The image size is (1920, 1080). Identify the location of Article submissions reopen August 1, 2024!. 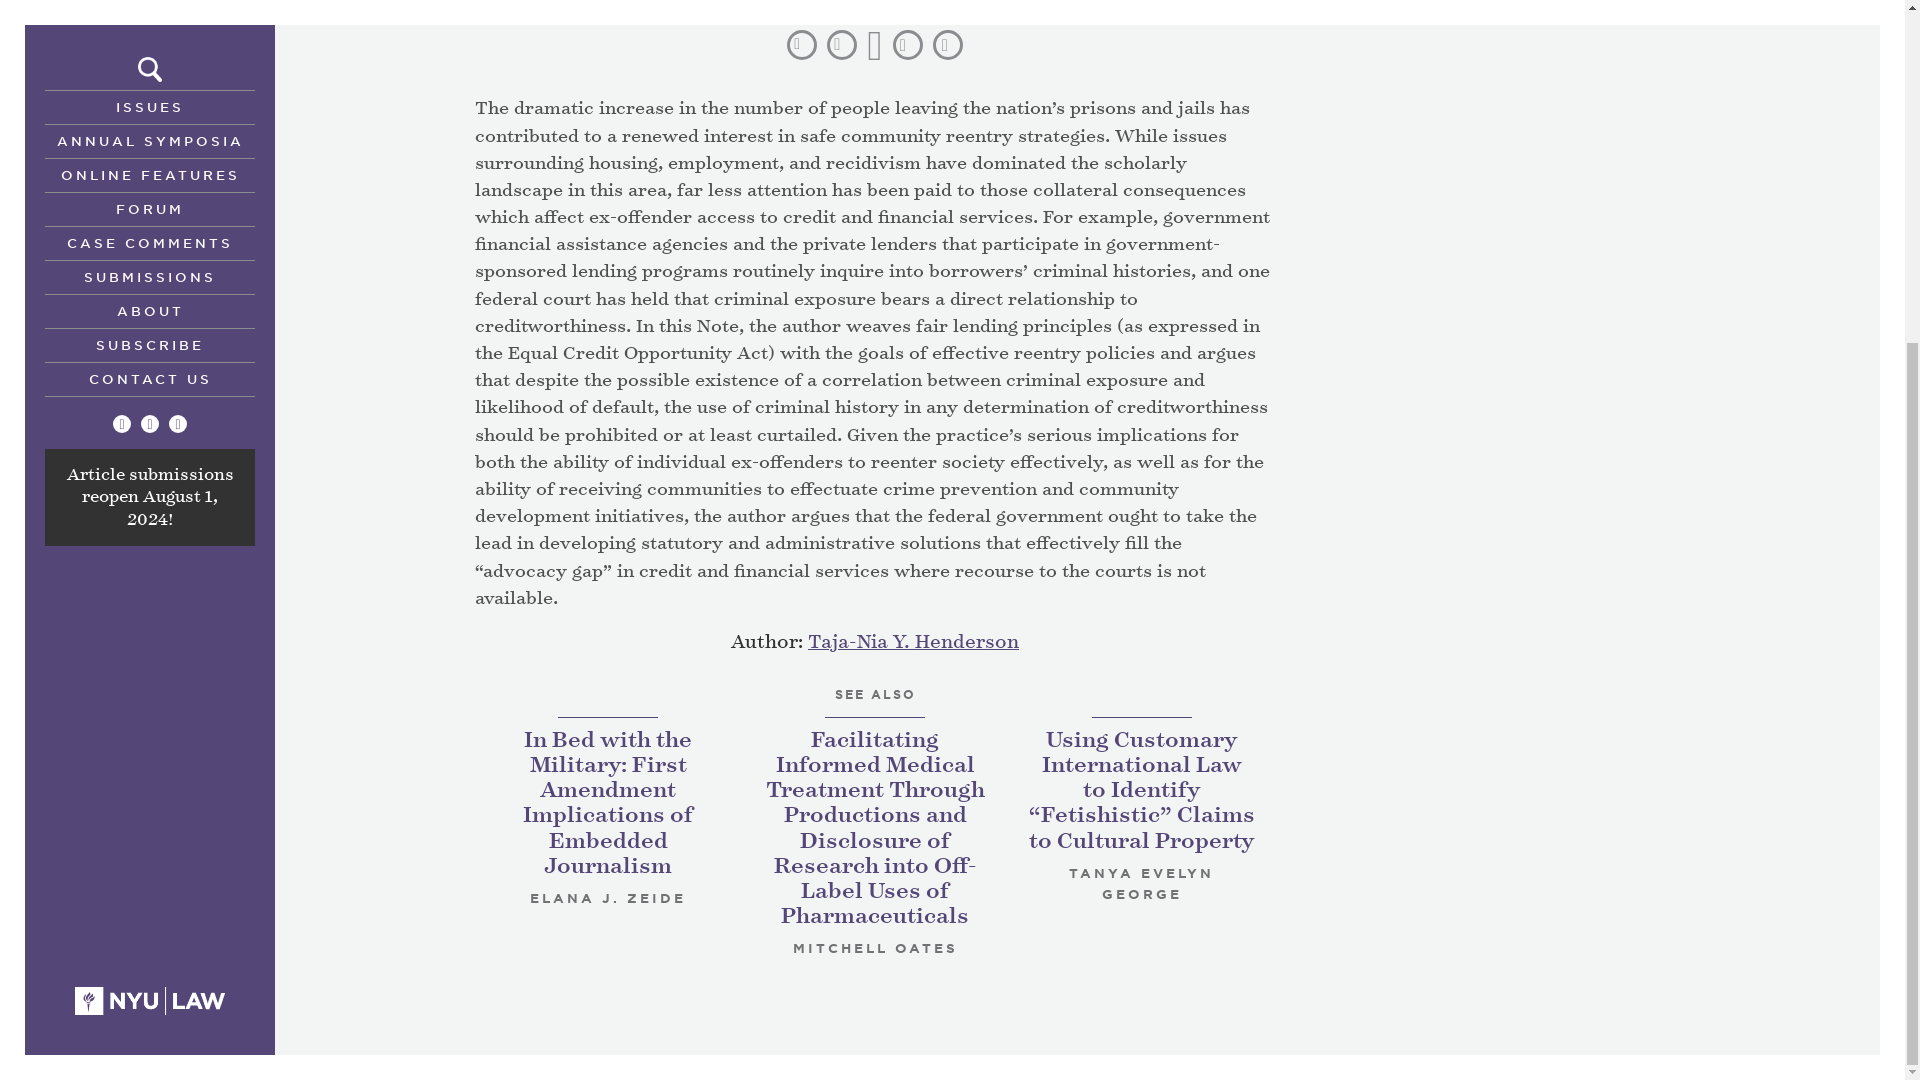
(148, 20).